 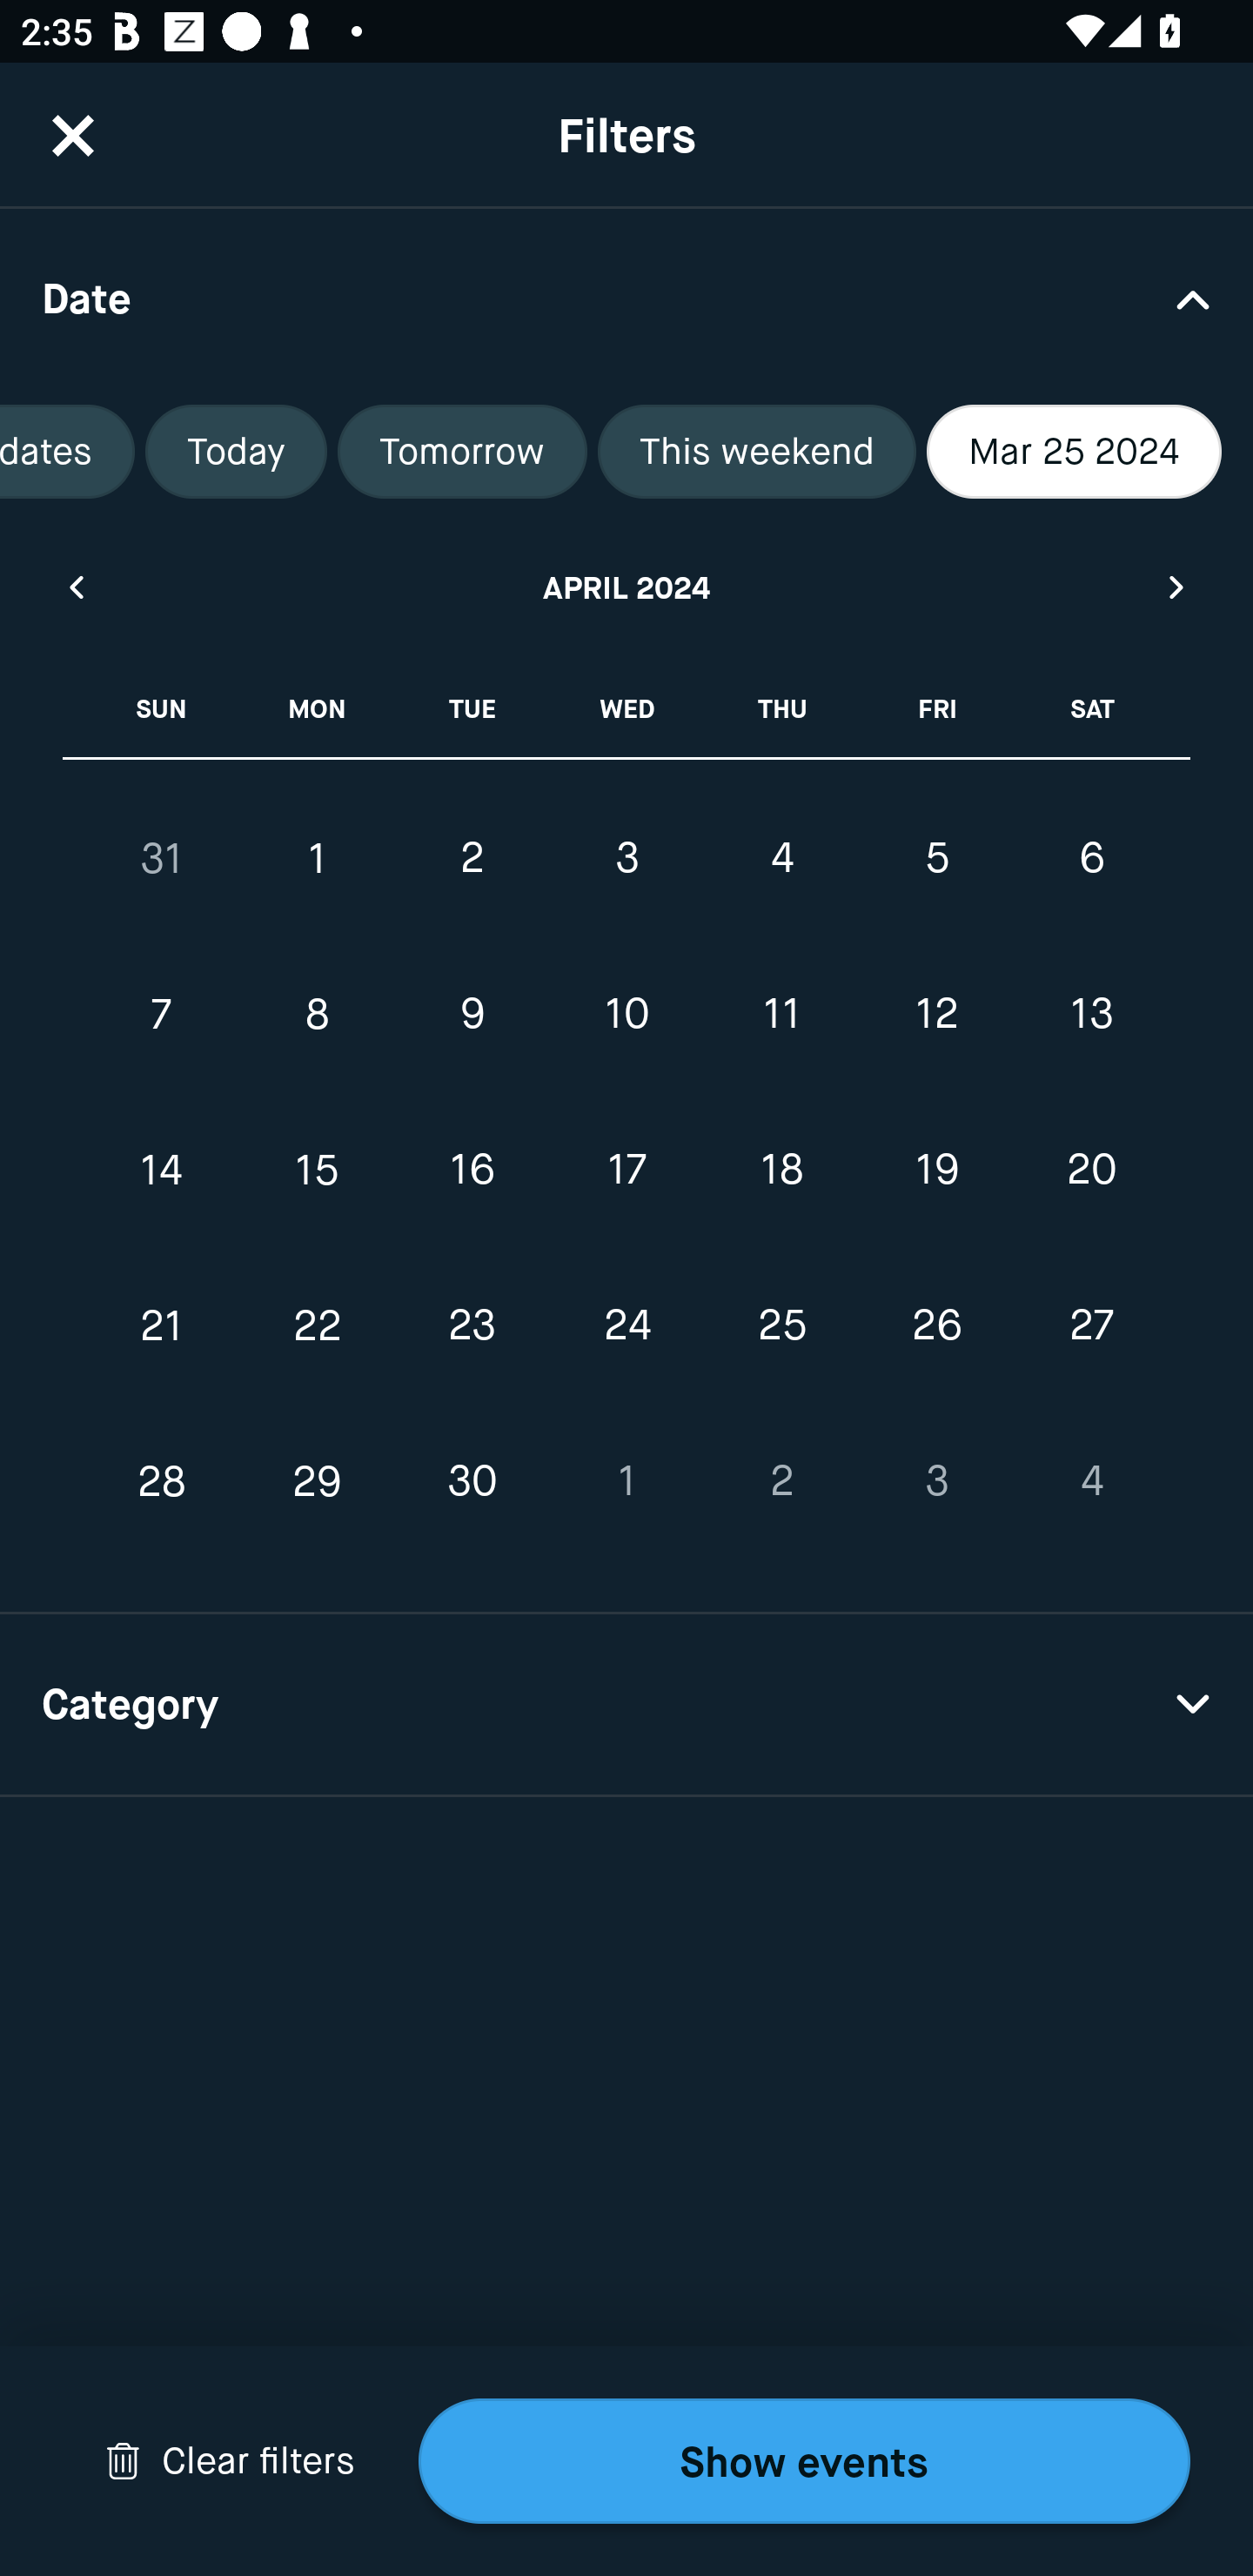 What do you see at coordinates (162, 1170) in the screenshot?
I see `14` at bounding box center [162, 1170].